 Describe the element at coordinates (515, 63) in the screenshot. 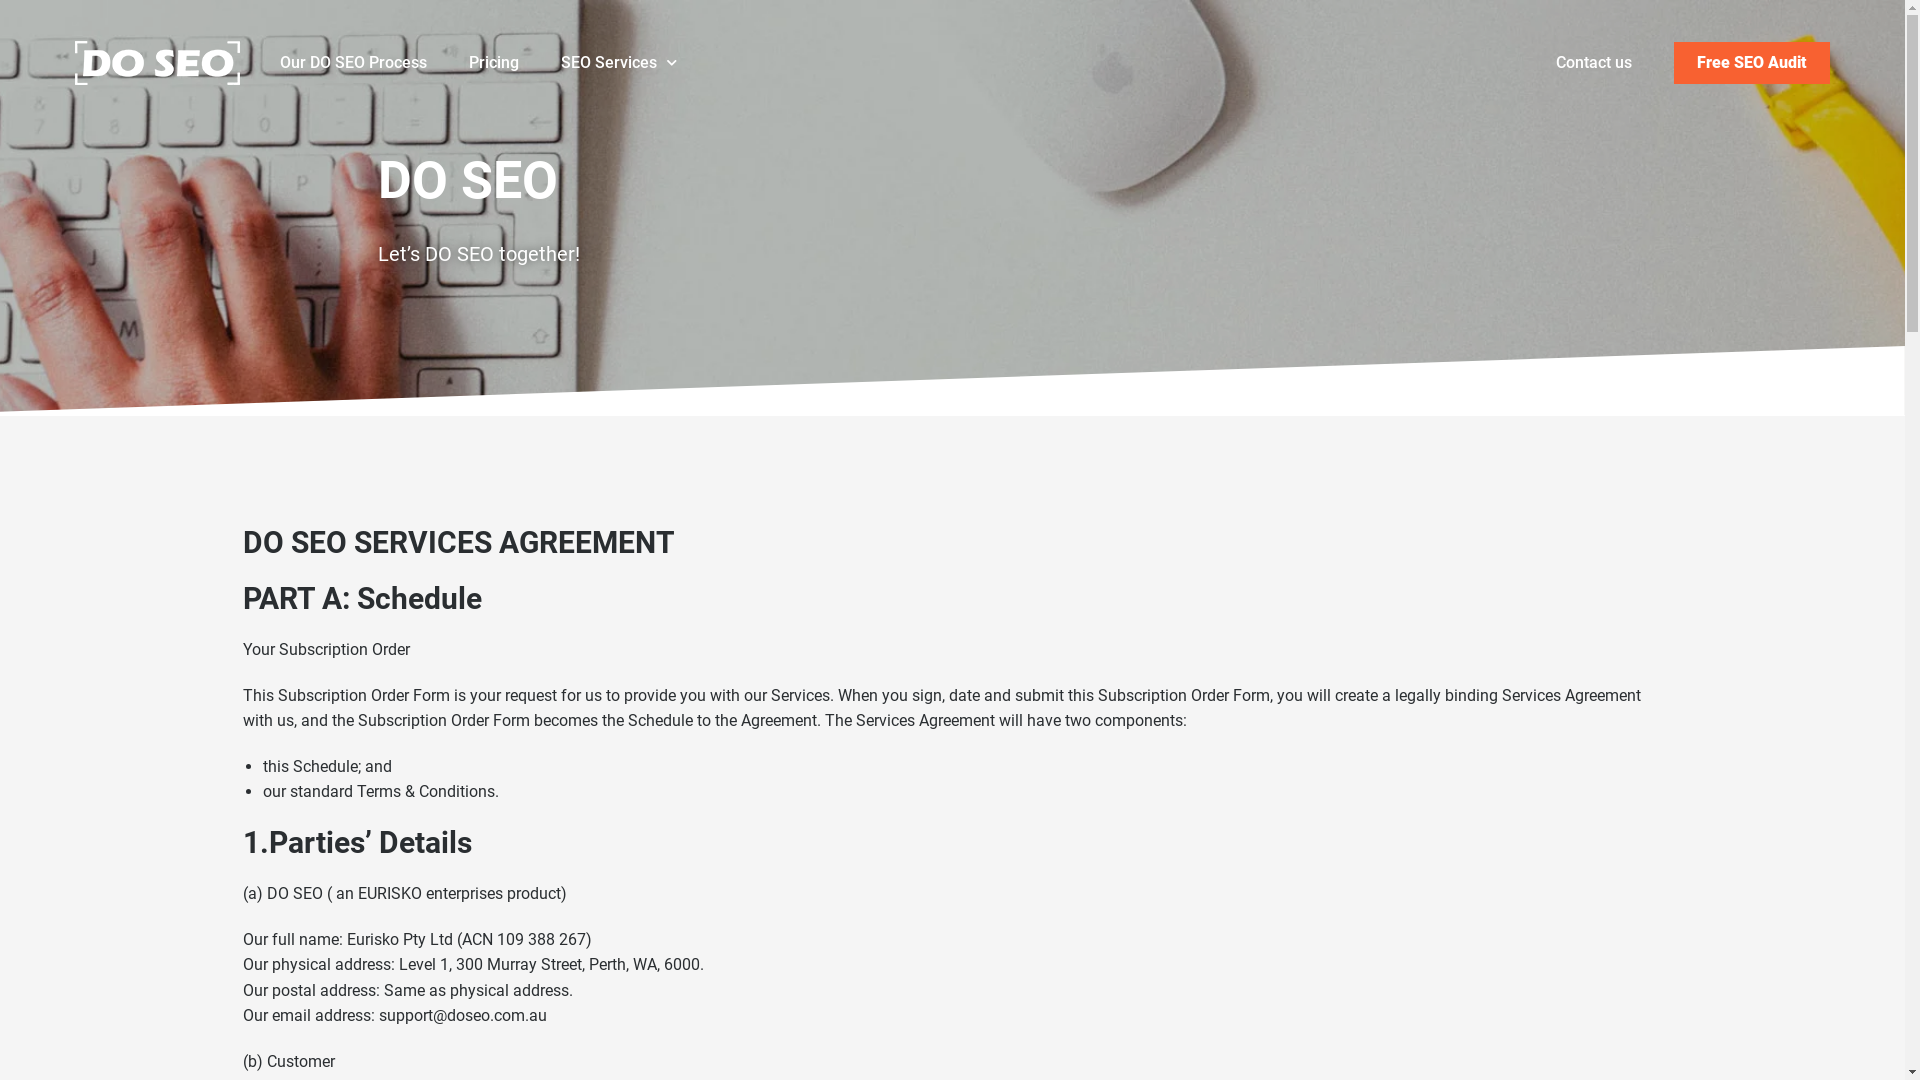

I see `Pricing` at that location.